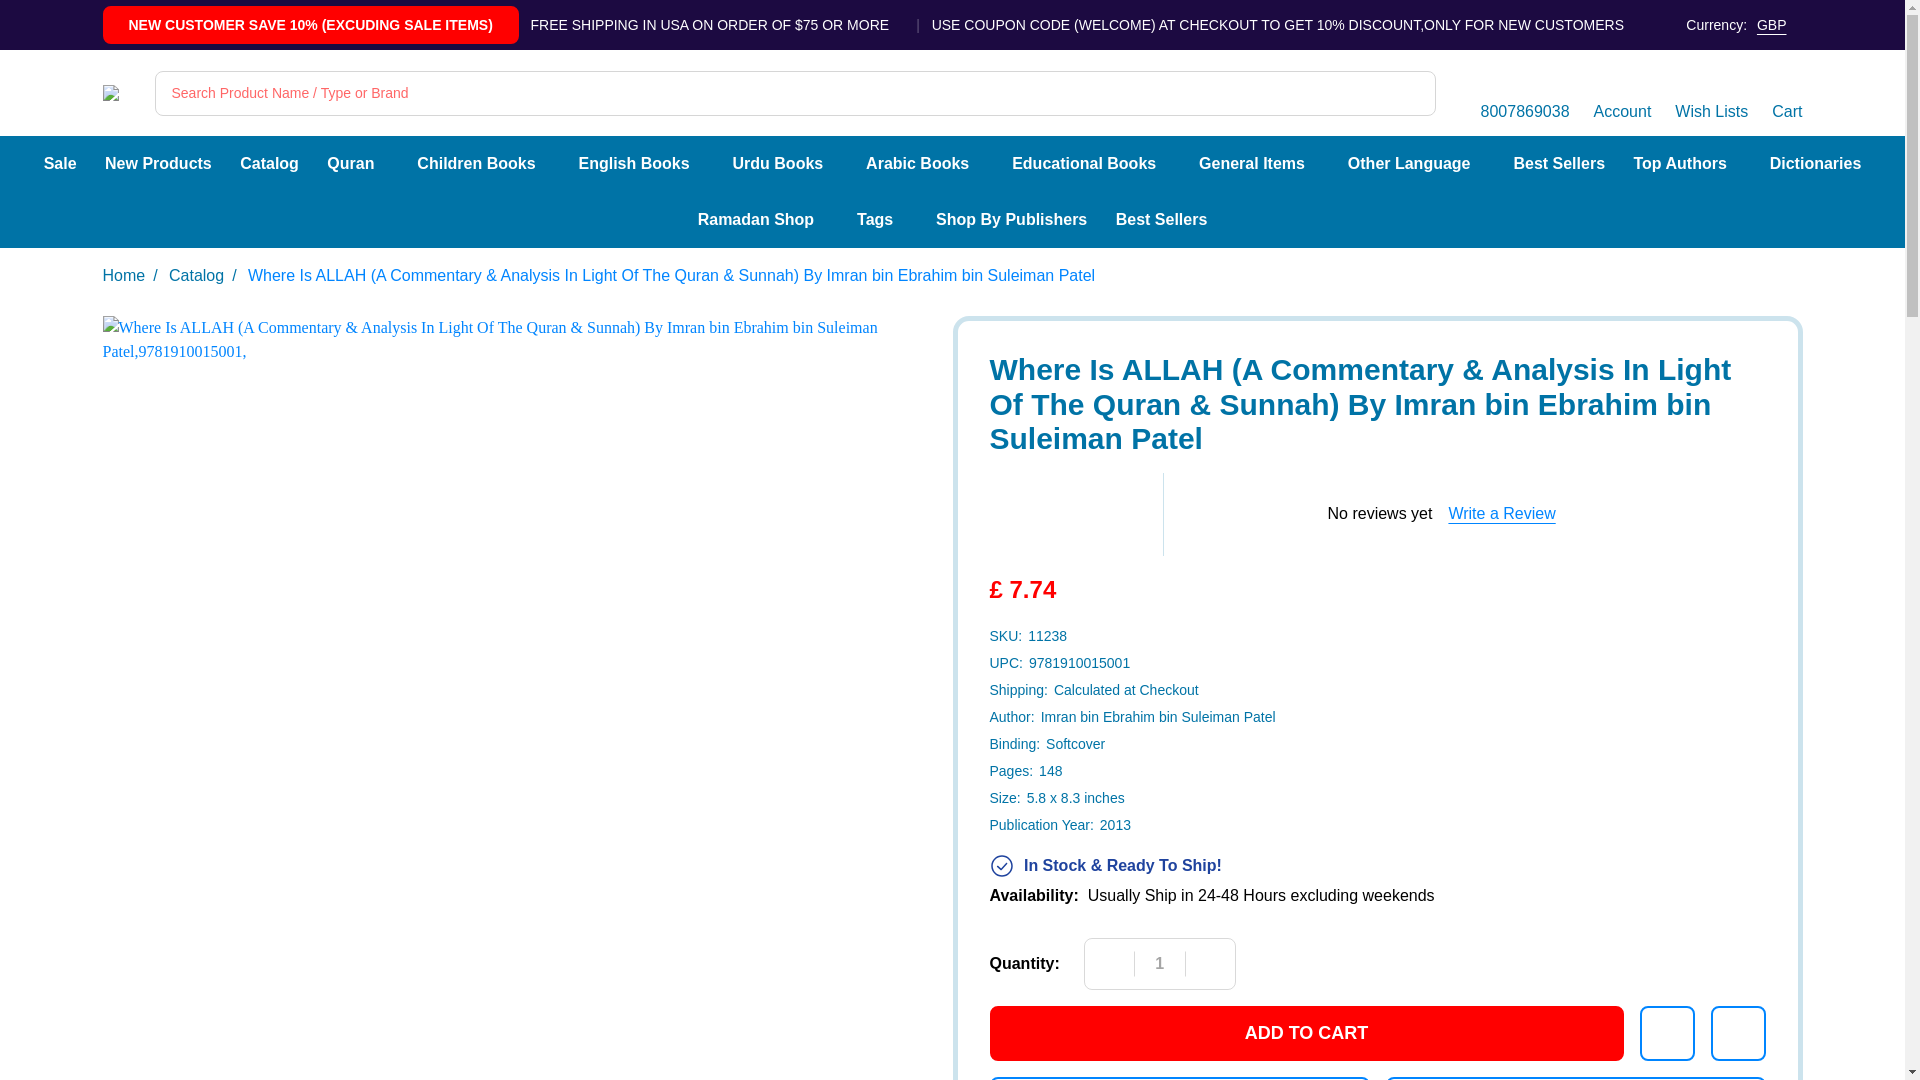 This screenshot has width=1920, height=1080. What do you see at coordinates (980, 163) in the screenshot?
I see `More` at bounding box center [980, 163].